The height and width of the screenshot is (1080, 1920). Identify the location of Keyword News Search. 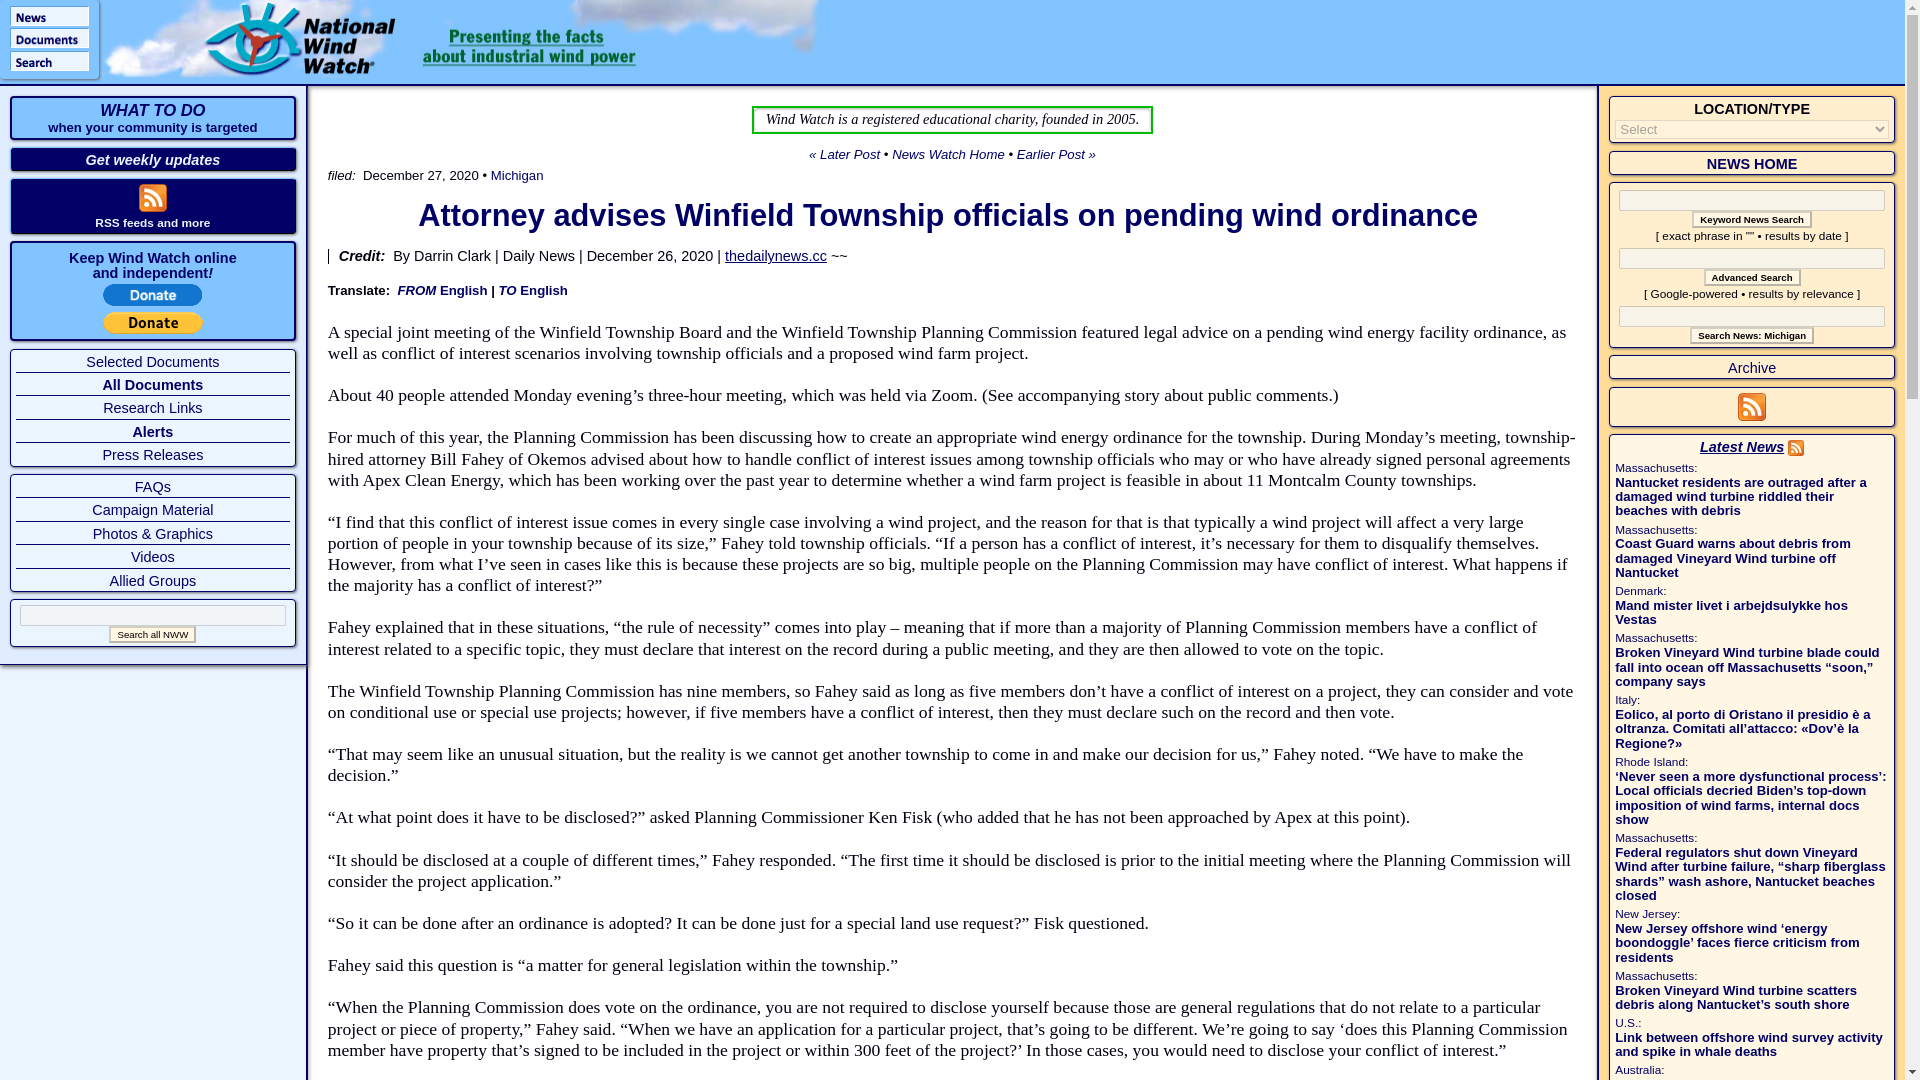
(1752, 218).